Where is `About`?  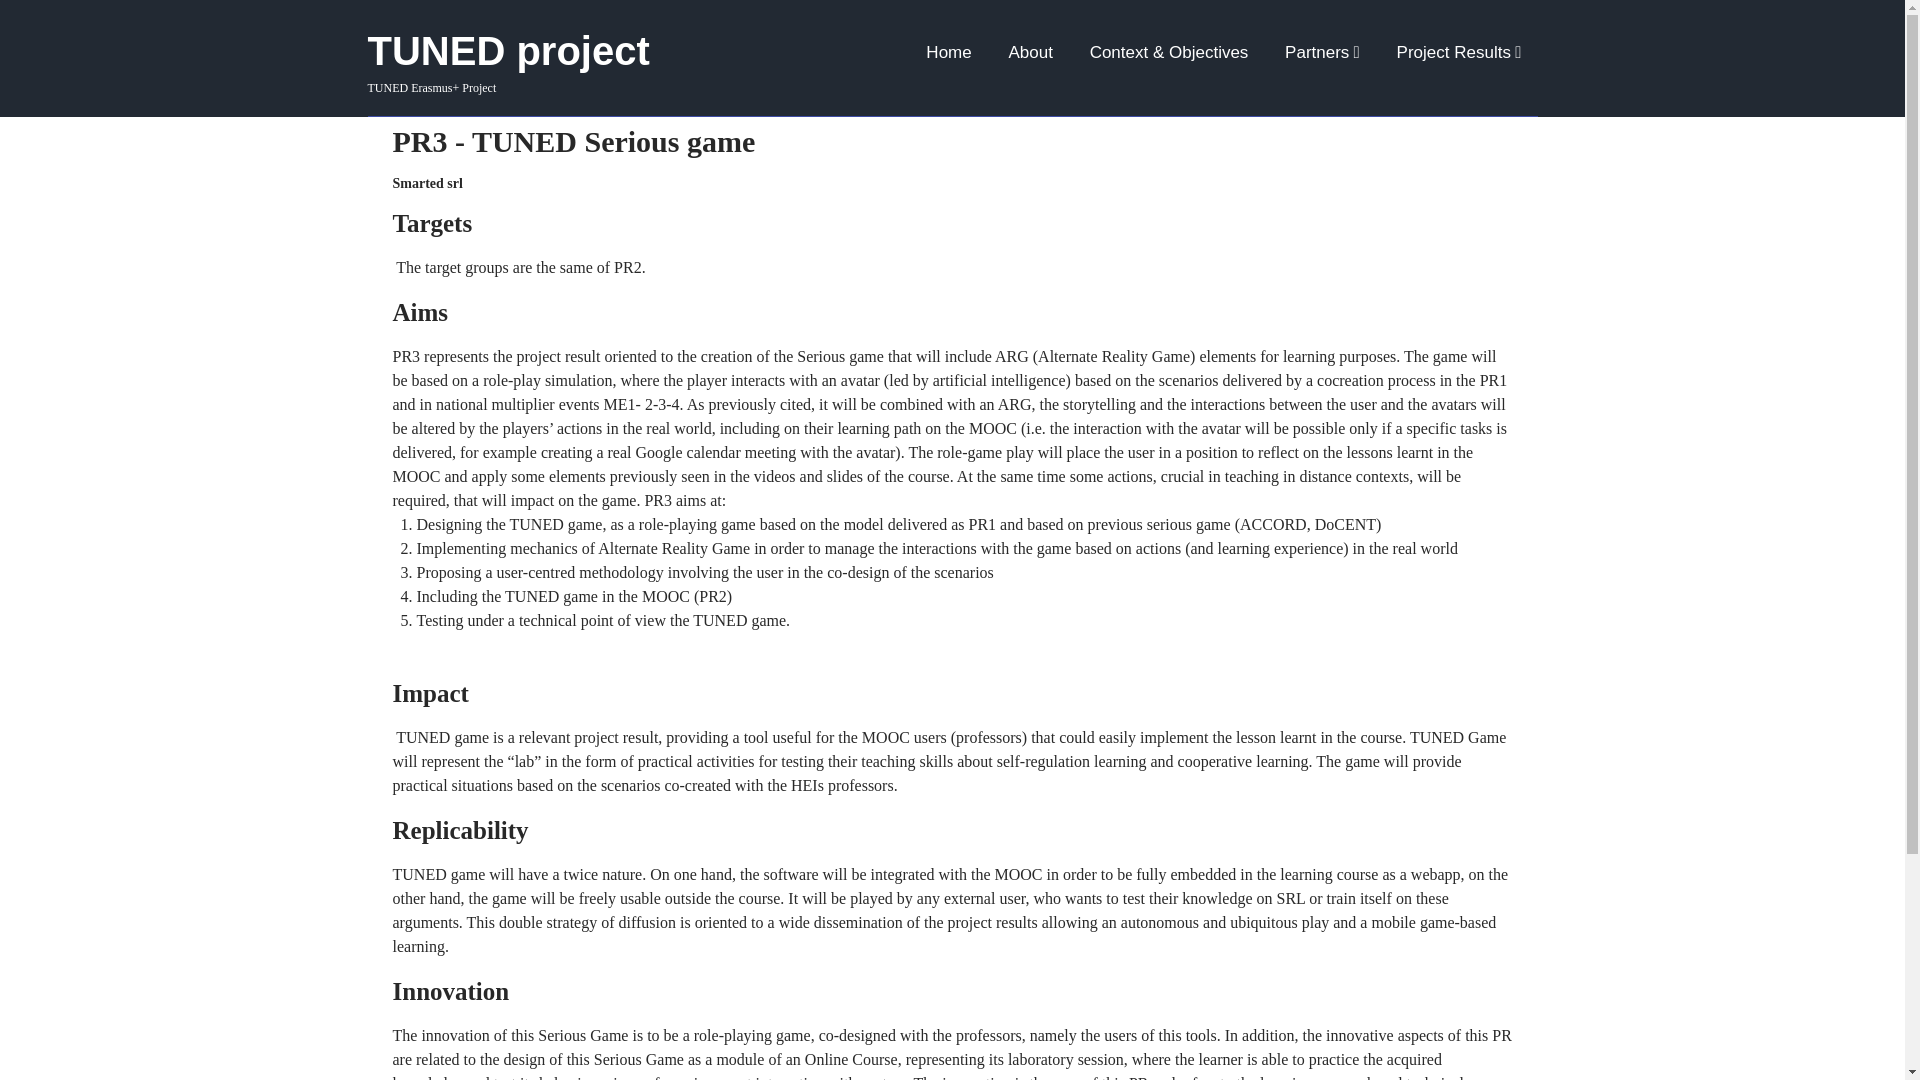
About is located at coordinates (1030, 52).